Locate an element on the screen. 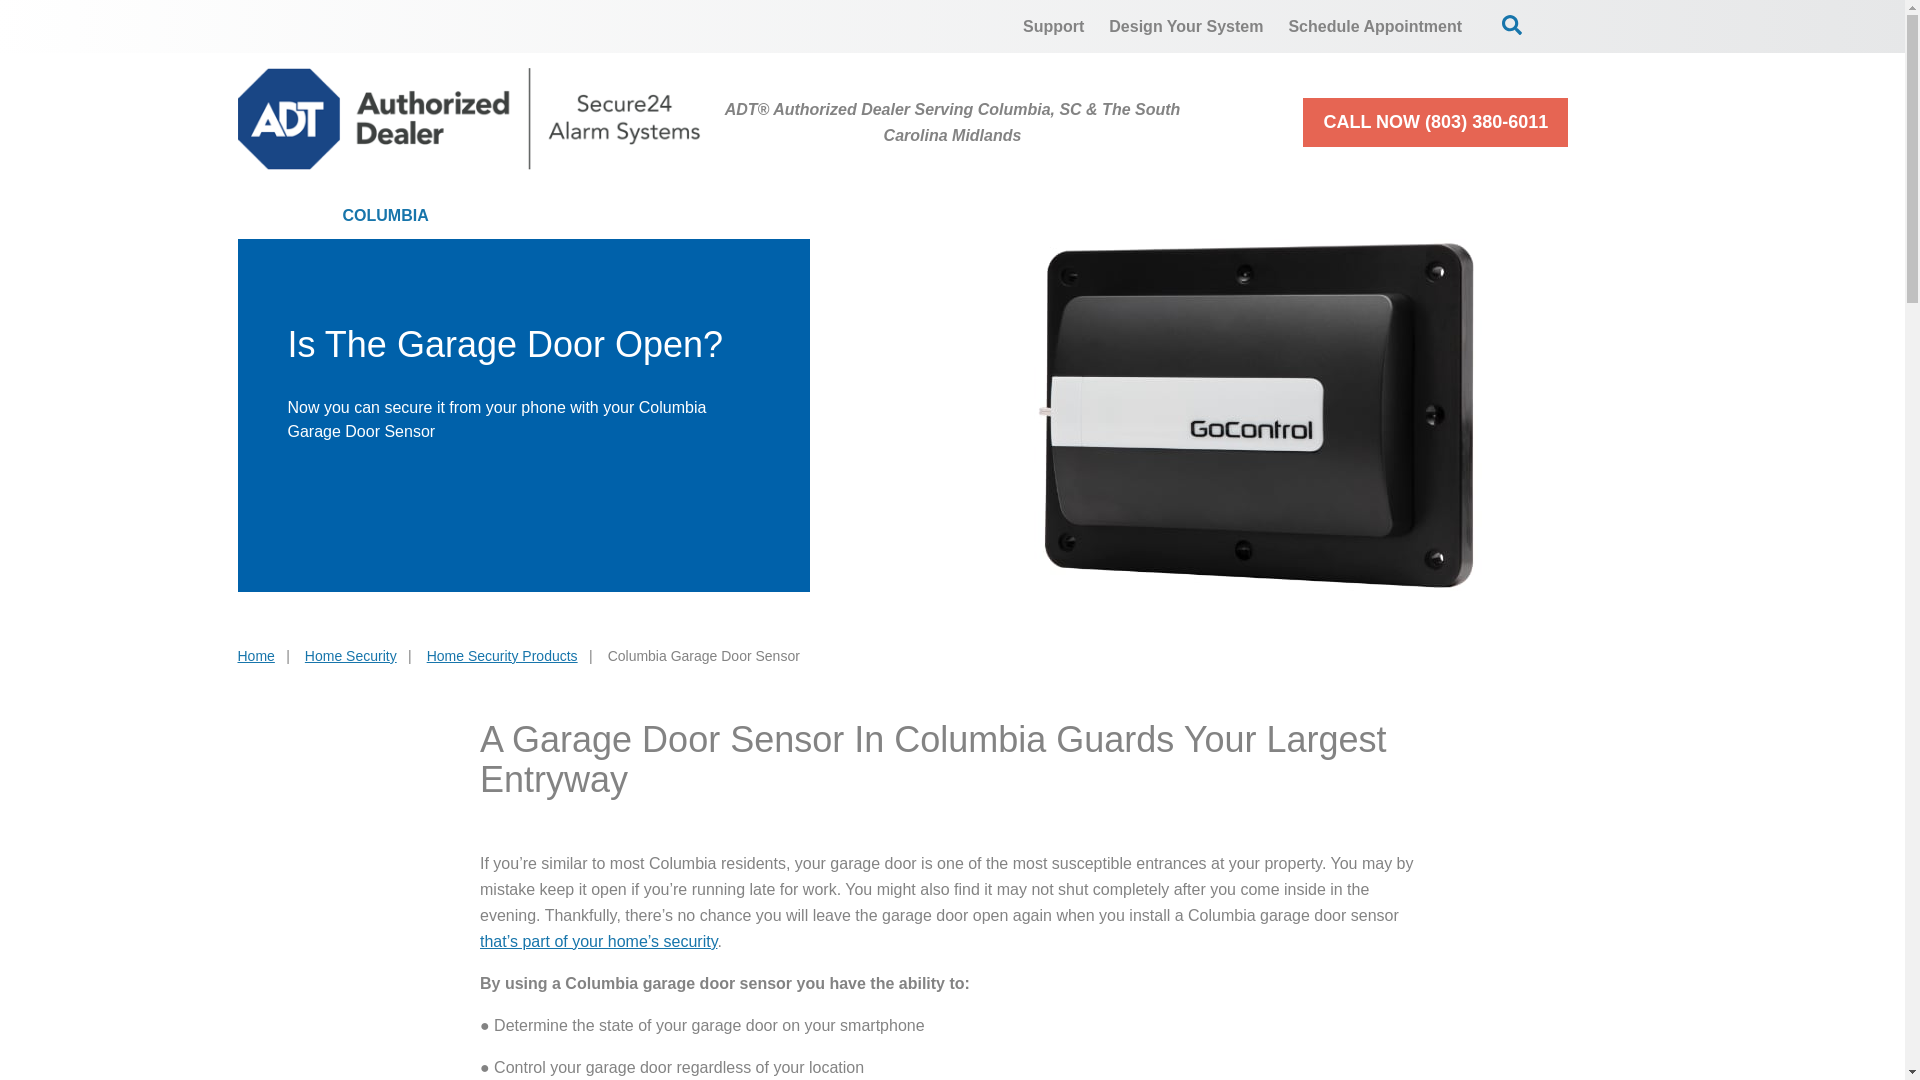 The width and height of the screenshot is (1920, 1080). Cameras is located at coordinates (780, 216).